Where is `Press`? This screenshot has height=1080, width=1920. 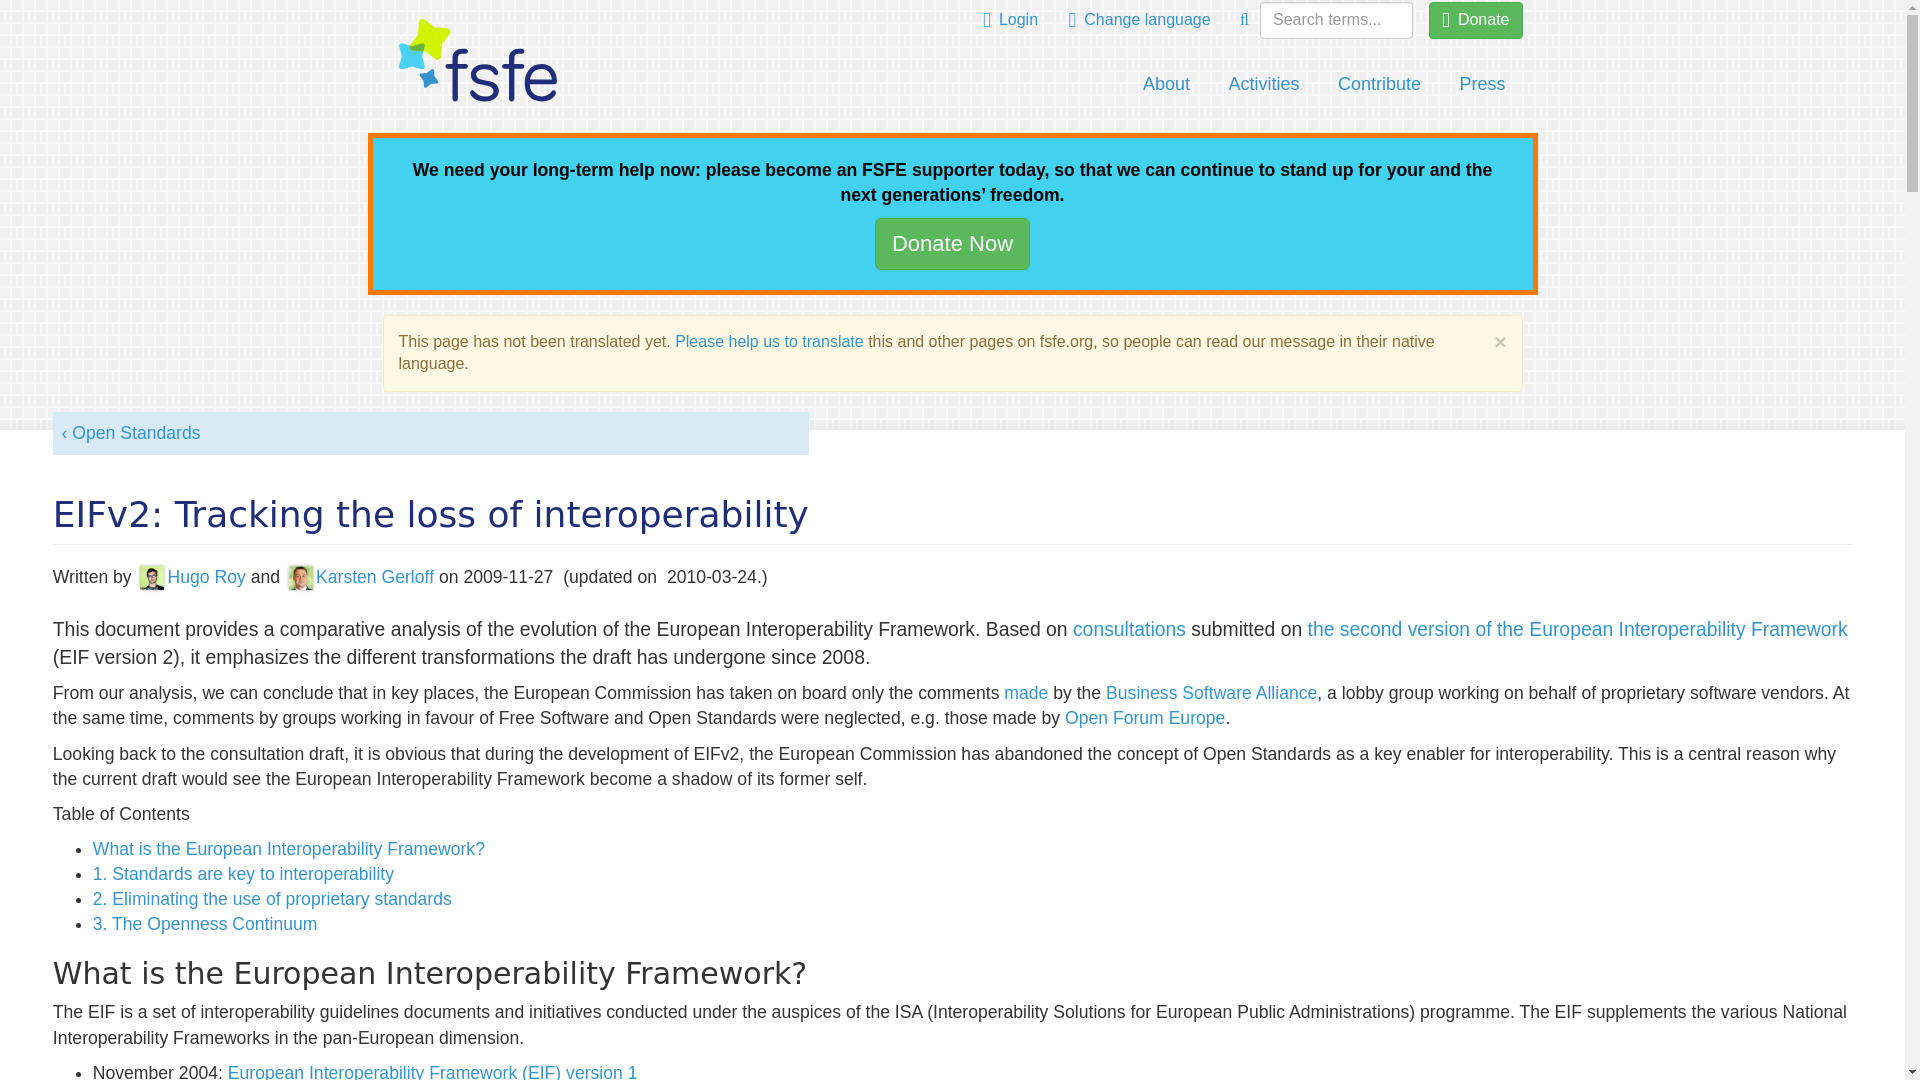 Press is located at coordinates (1482, 84).